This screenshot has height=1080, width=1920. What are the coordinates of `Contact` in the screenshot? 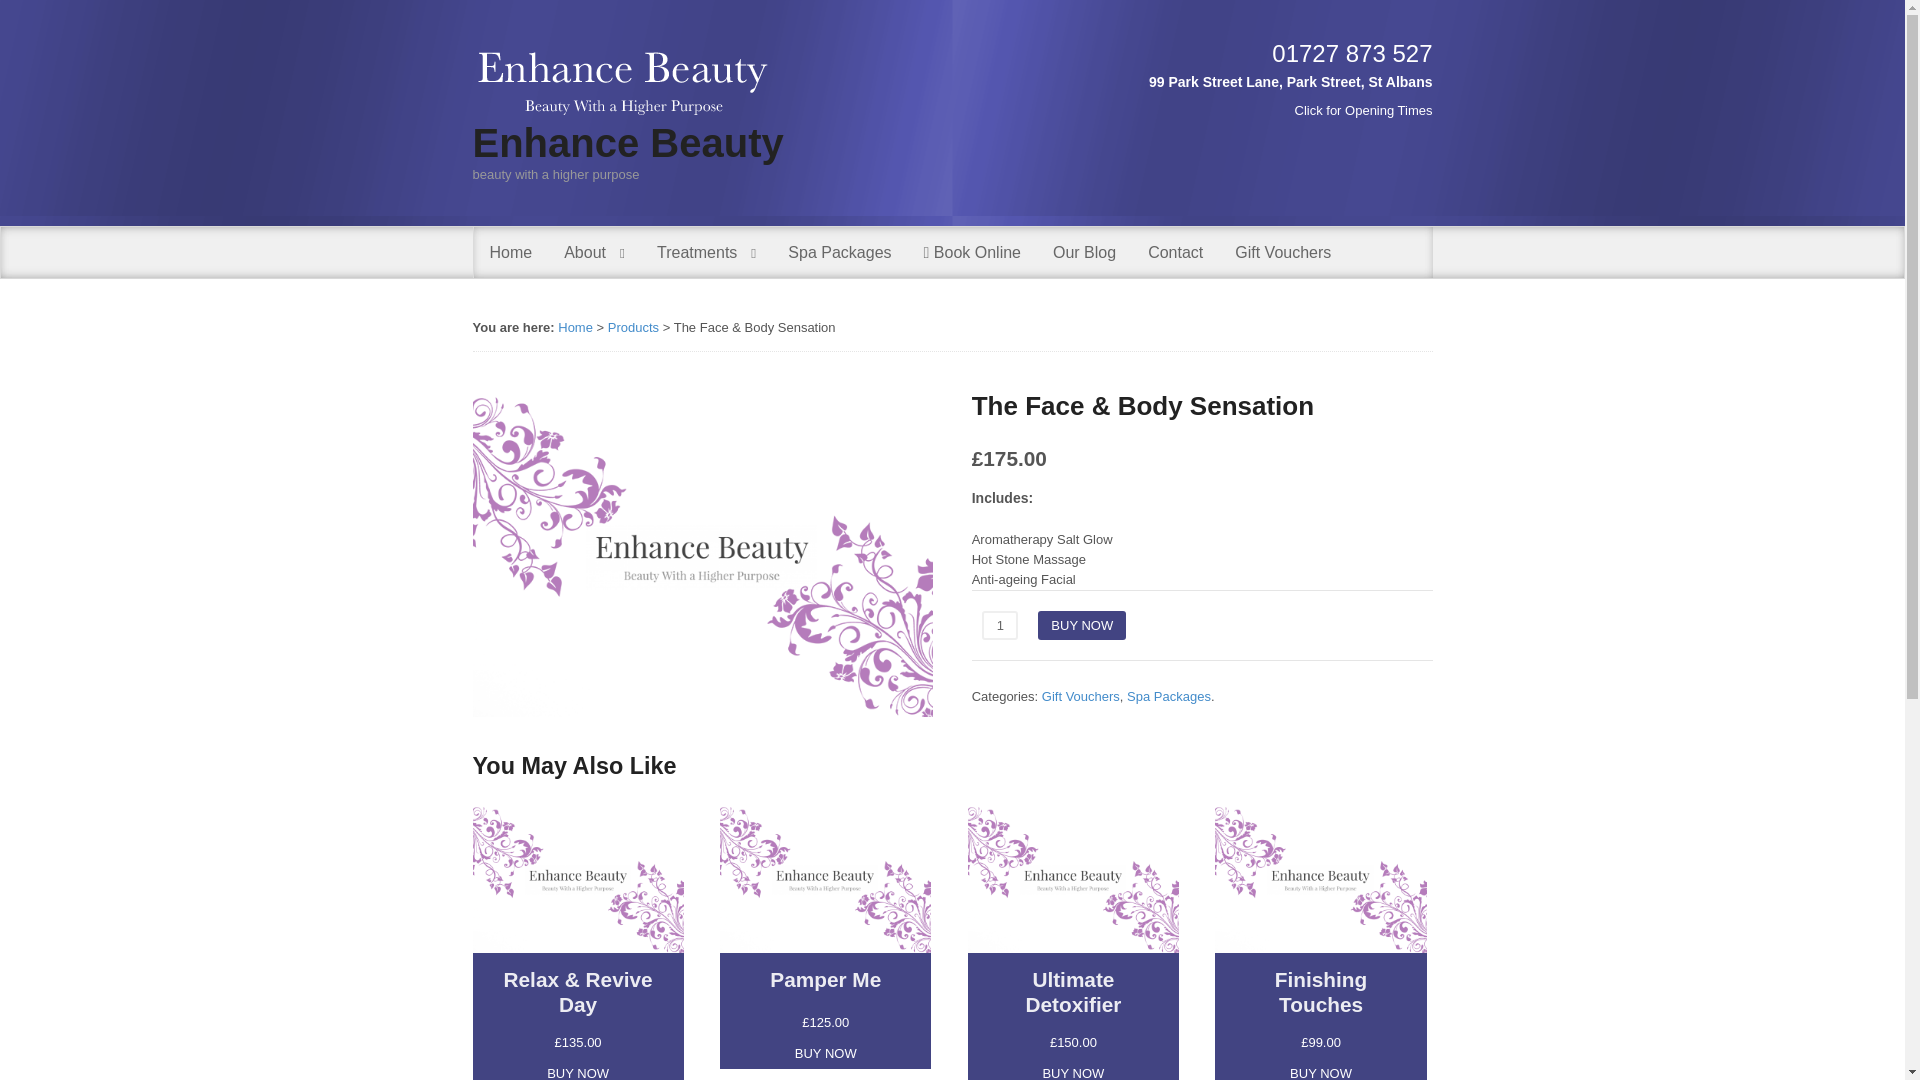 It's located at (1176, 252).